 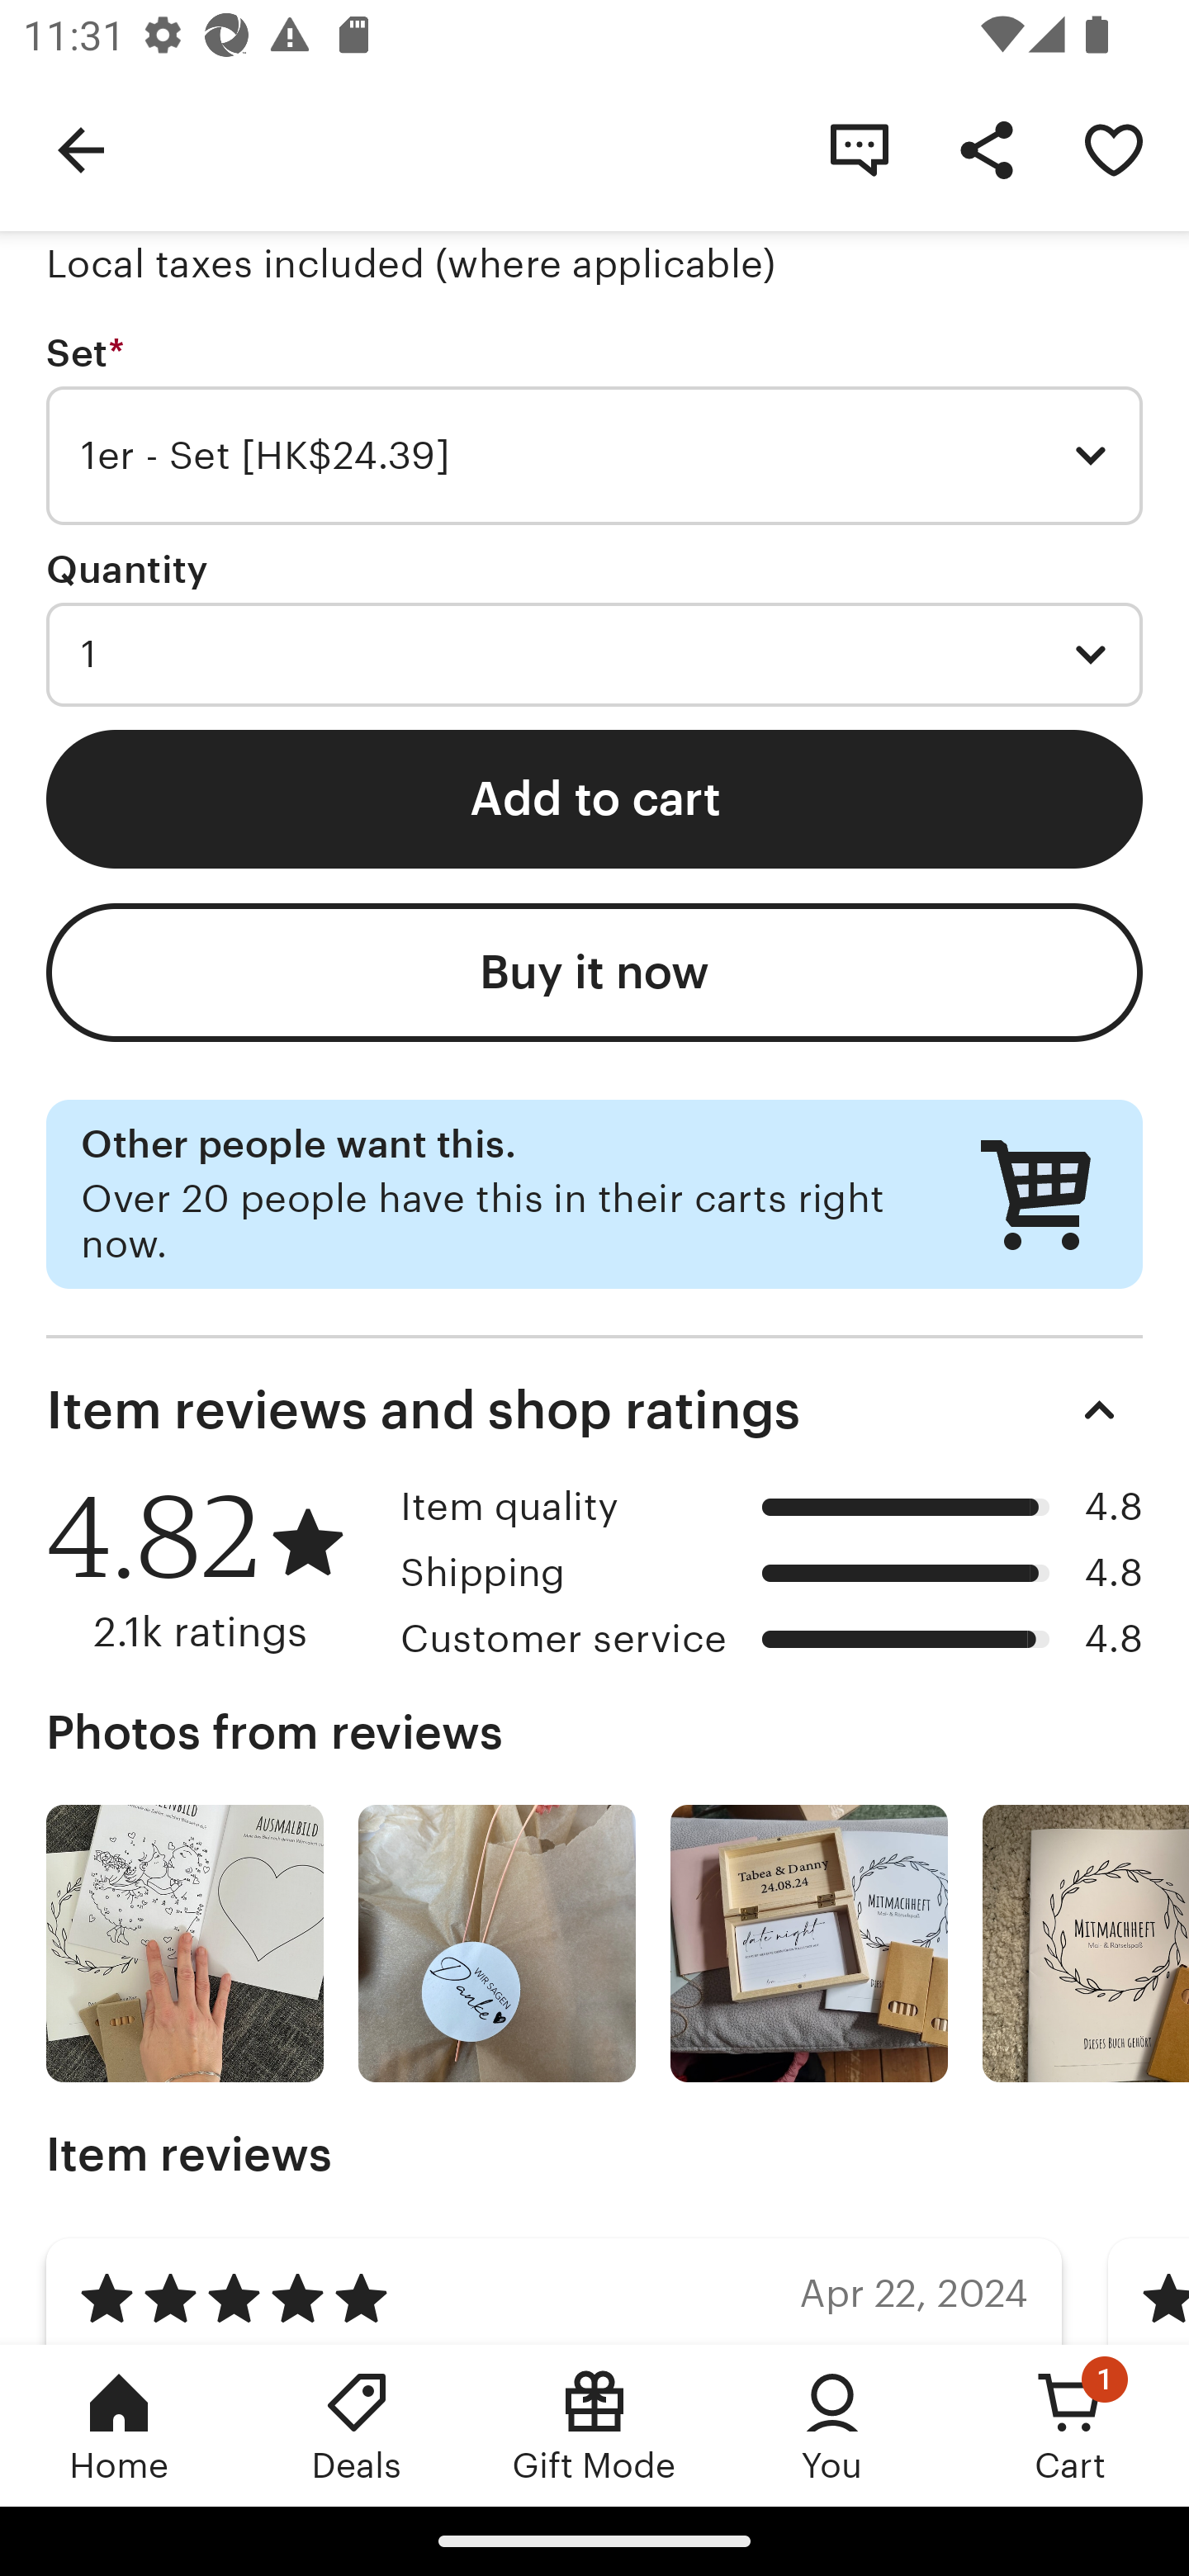 I want to click on 1er - Set [HK$24.39], so click(x=594, y=456).